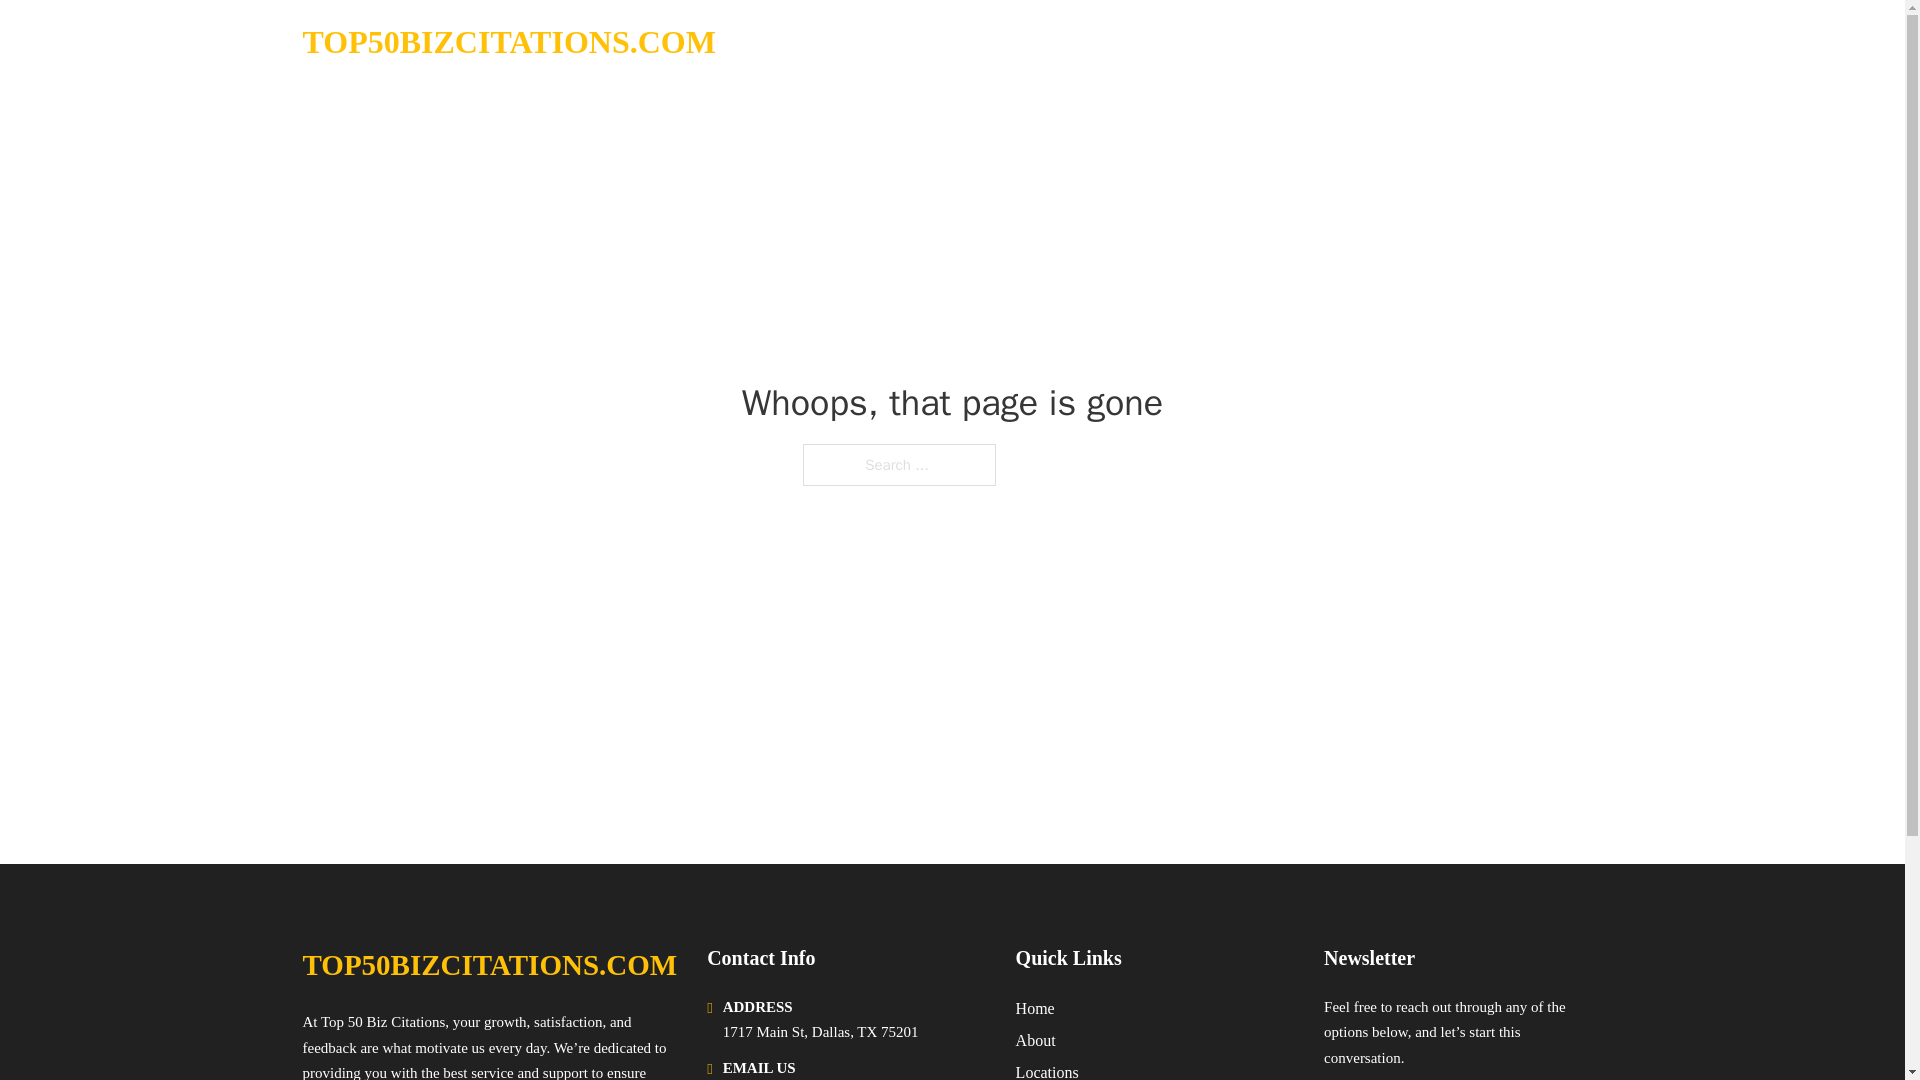  Describe the element at coordinates (1034, 1008) in the screenshot. I see `Home` at that location.